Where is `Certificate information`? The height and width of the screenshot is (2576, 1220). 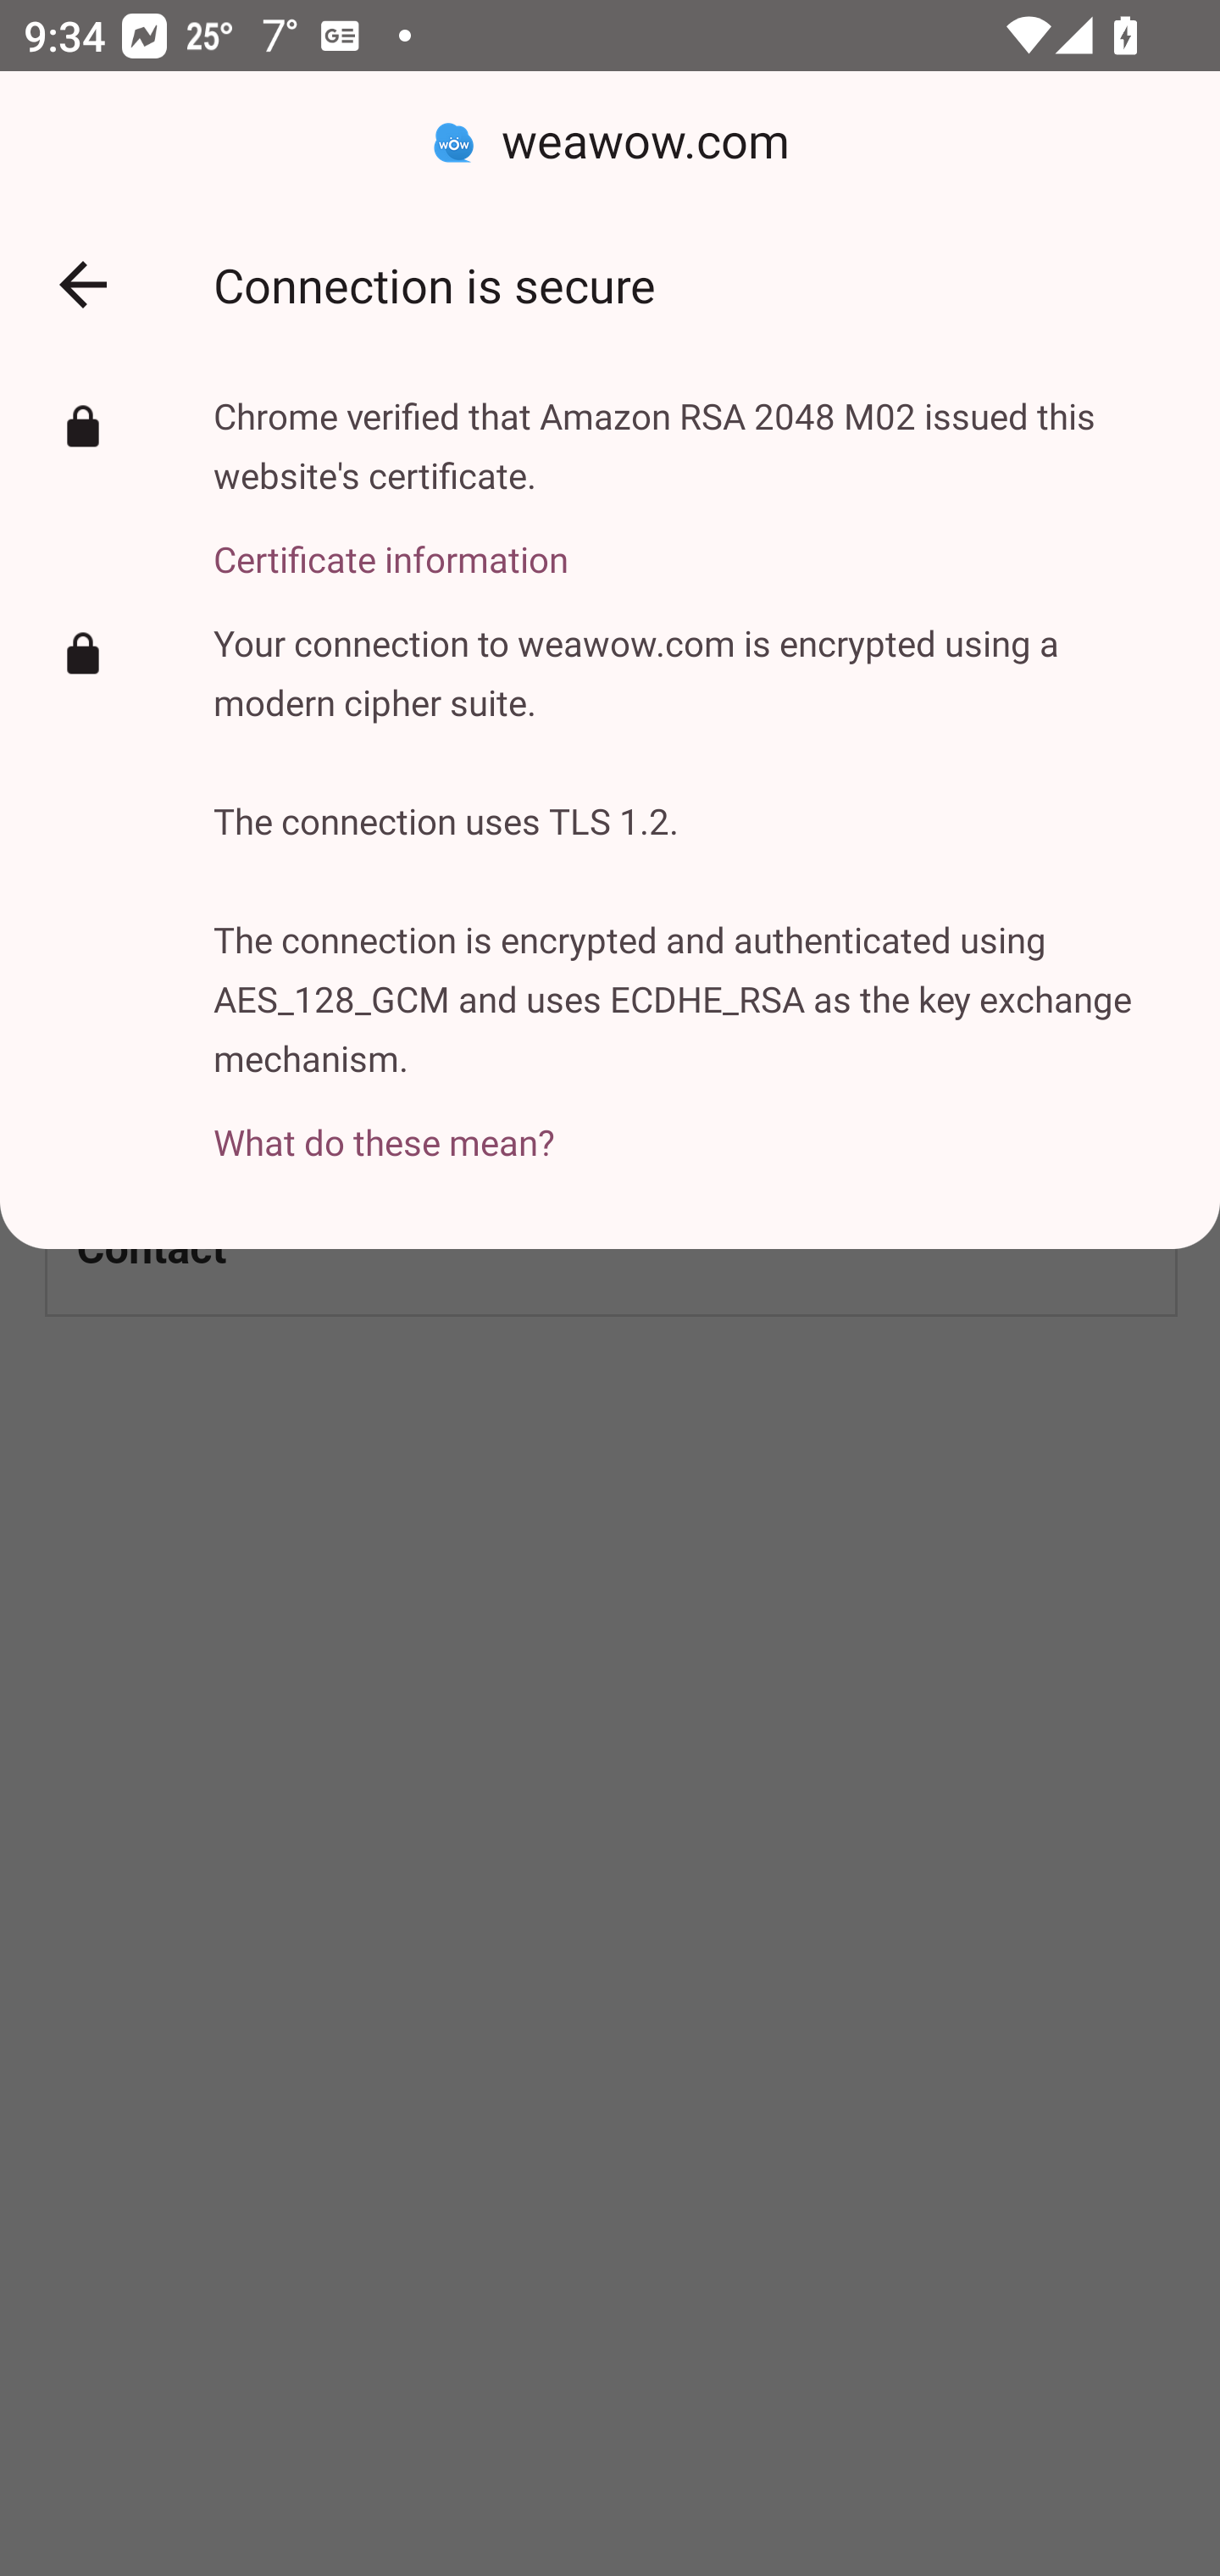 Certificate information is located at coordinates (692, 541).